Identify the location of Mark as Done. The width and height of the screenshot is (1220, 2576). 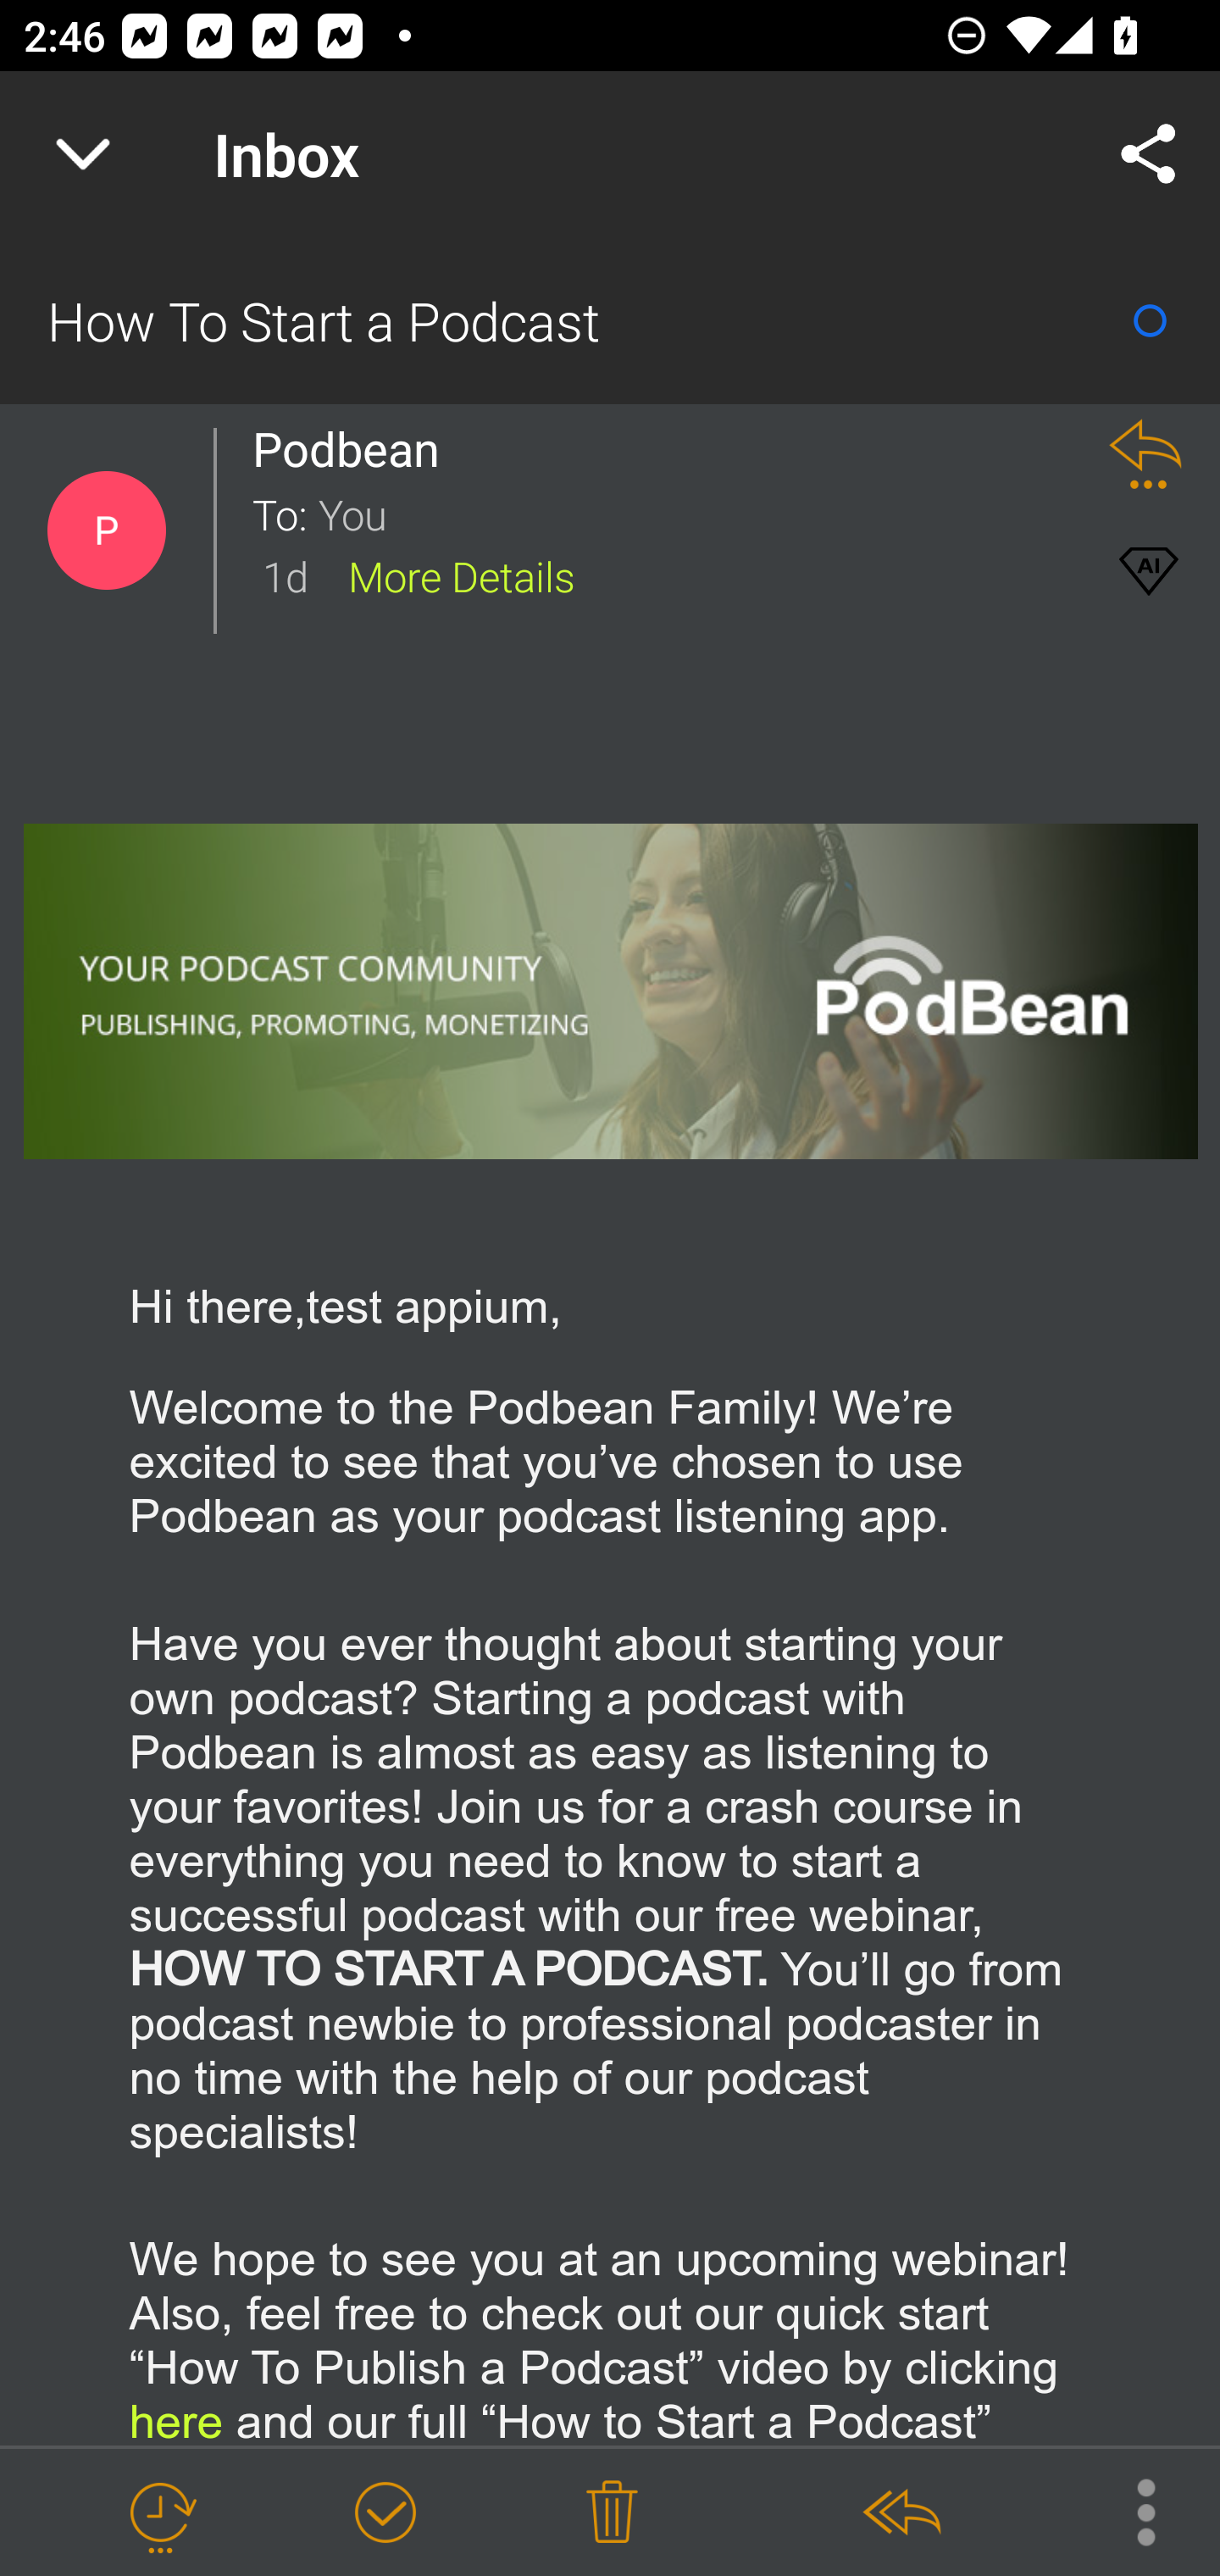
(385, 2513).